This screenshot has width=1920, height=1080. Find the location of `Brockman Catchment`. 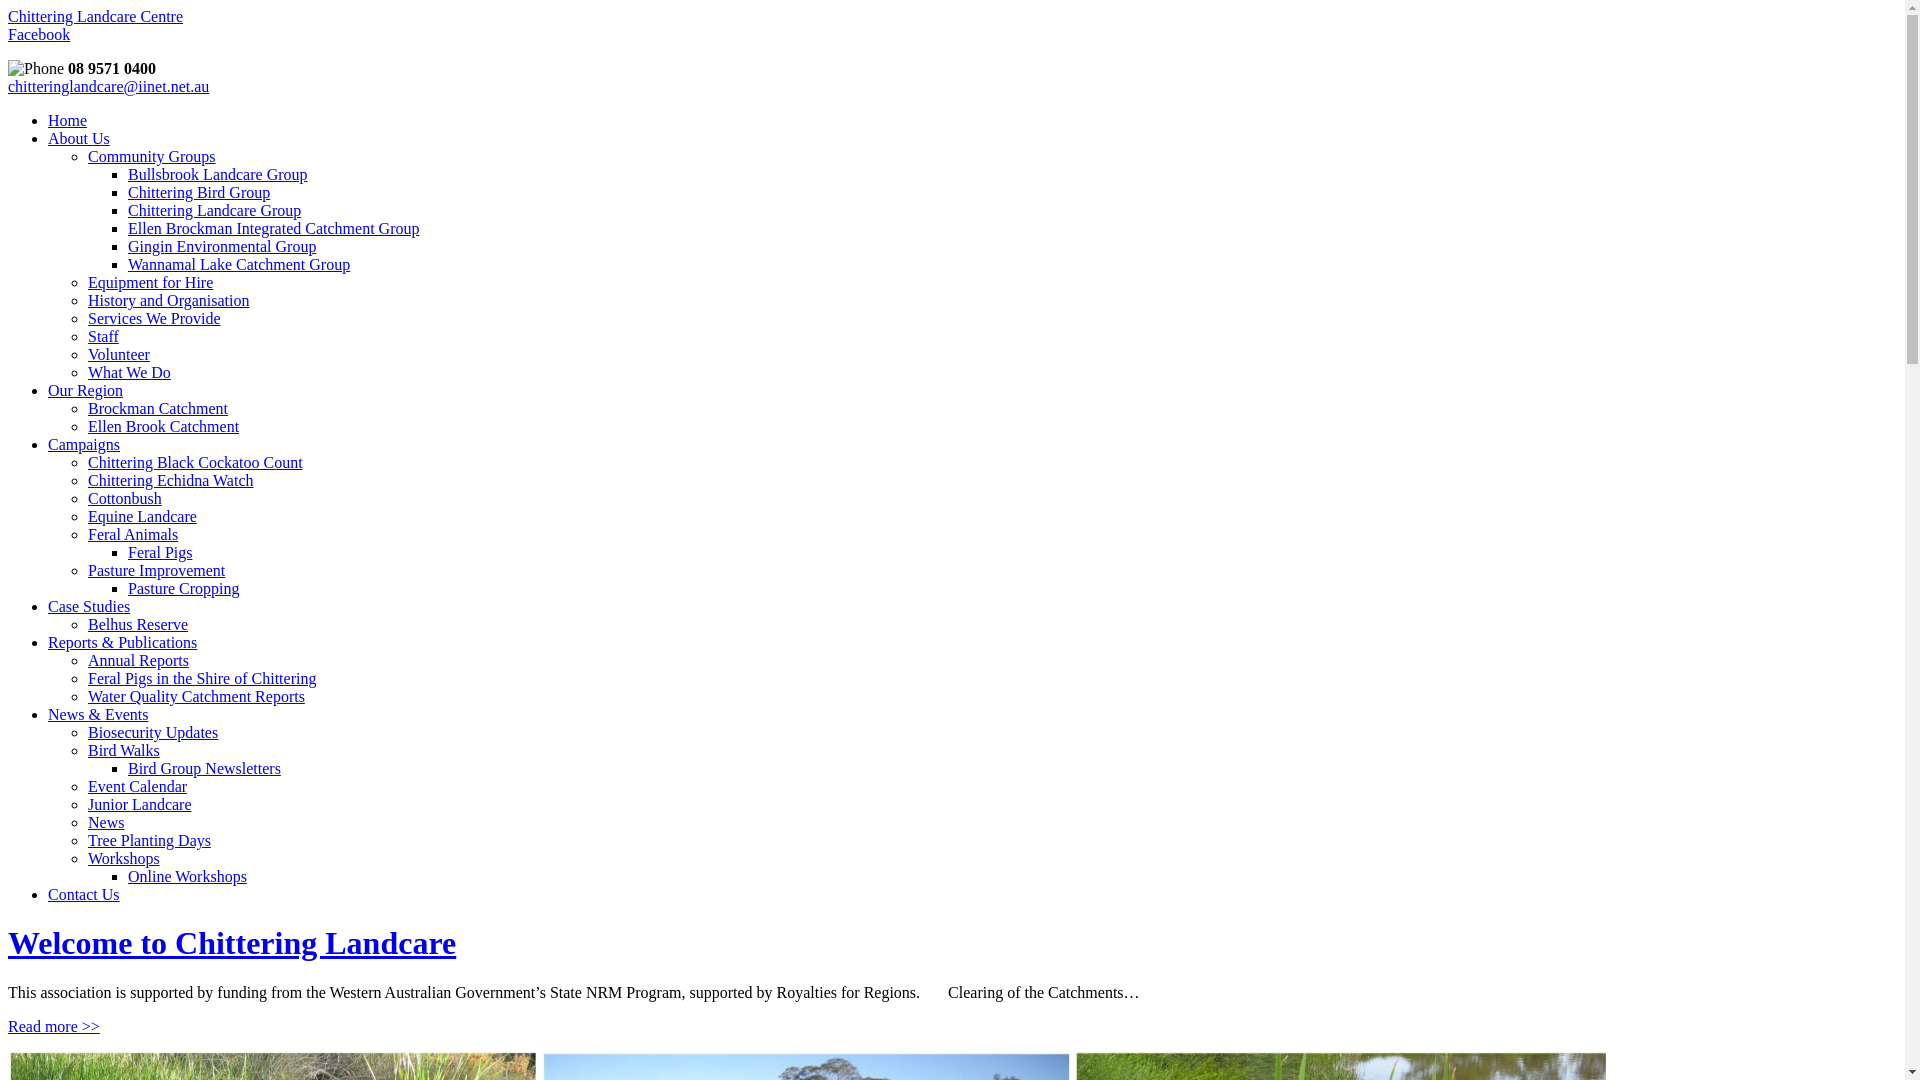

Brockman Catchment is located at coordinates (158, 408).